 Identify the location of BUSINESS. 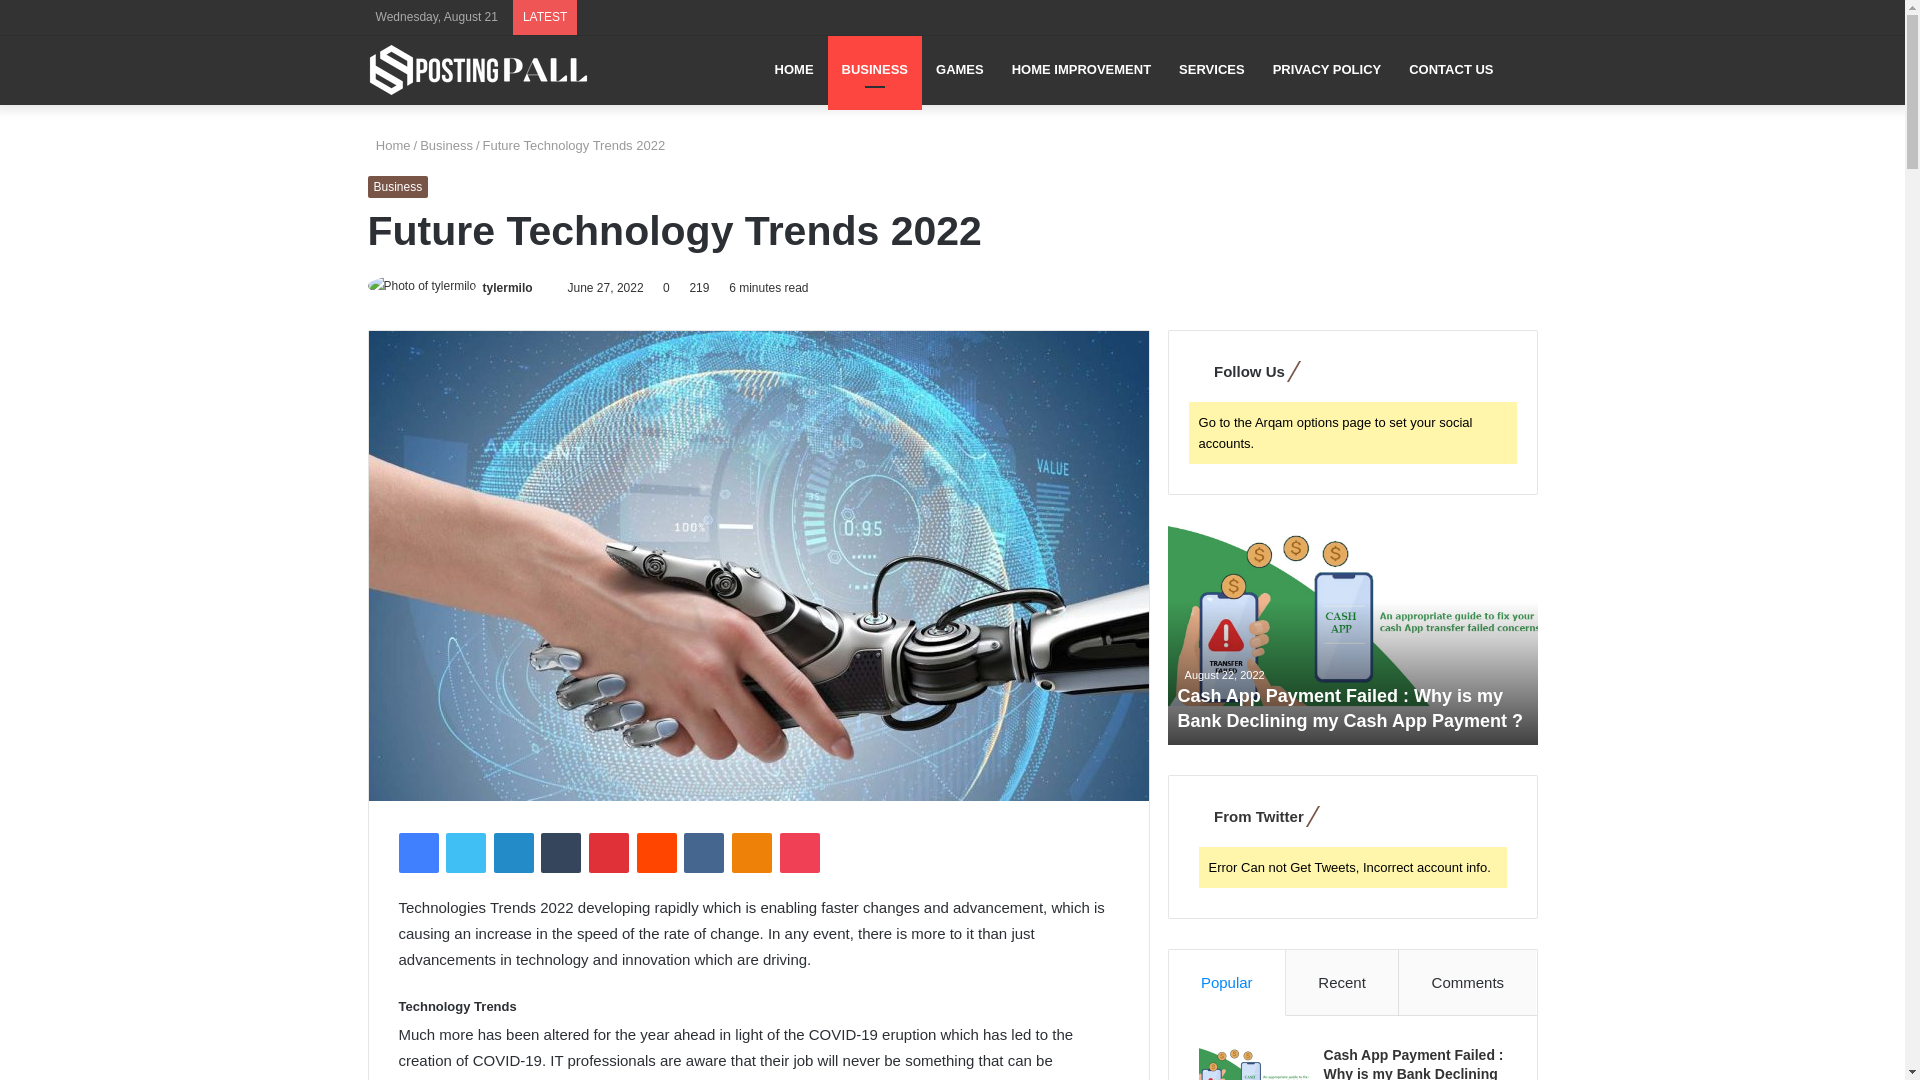
(874, 69).